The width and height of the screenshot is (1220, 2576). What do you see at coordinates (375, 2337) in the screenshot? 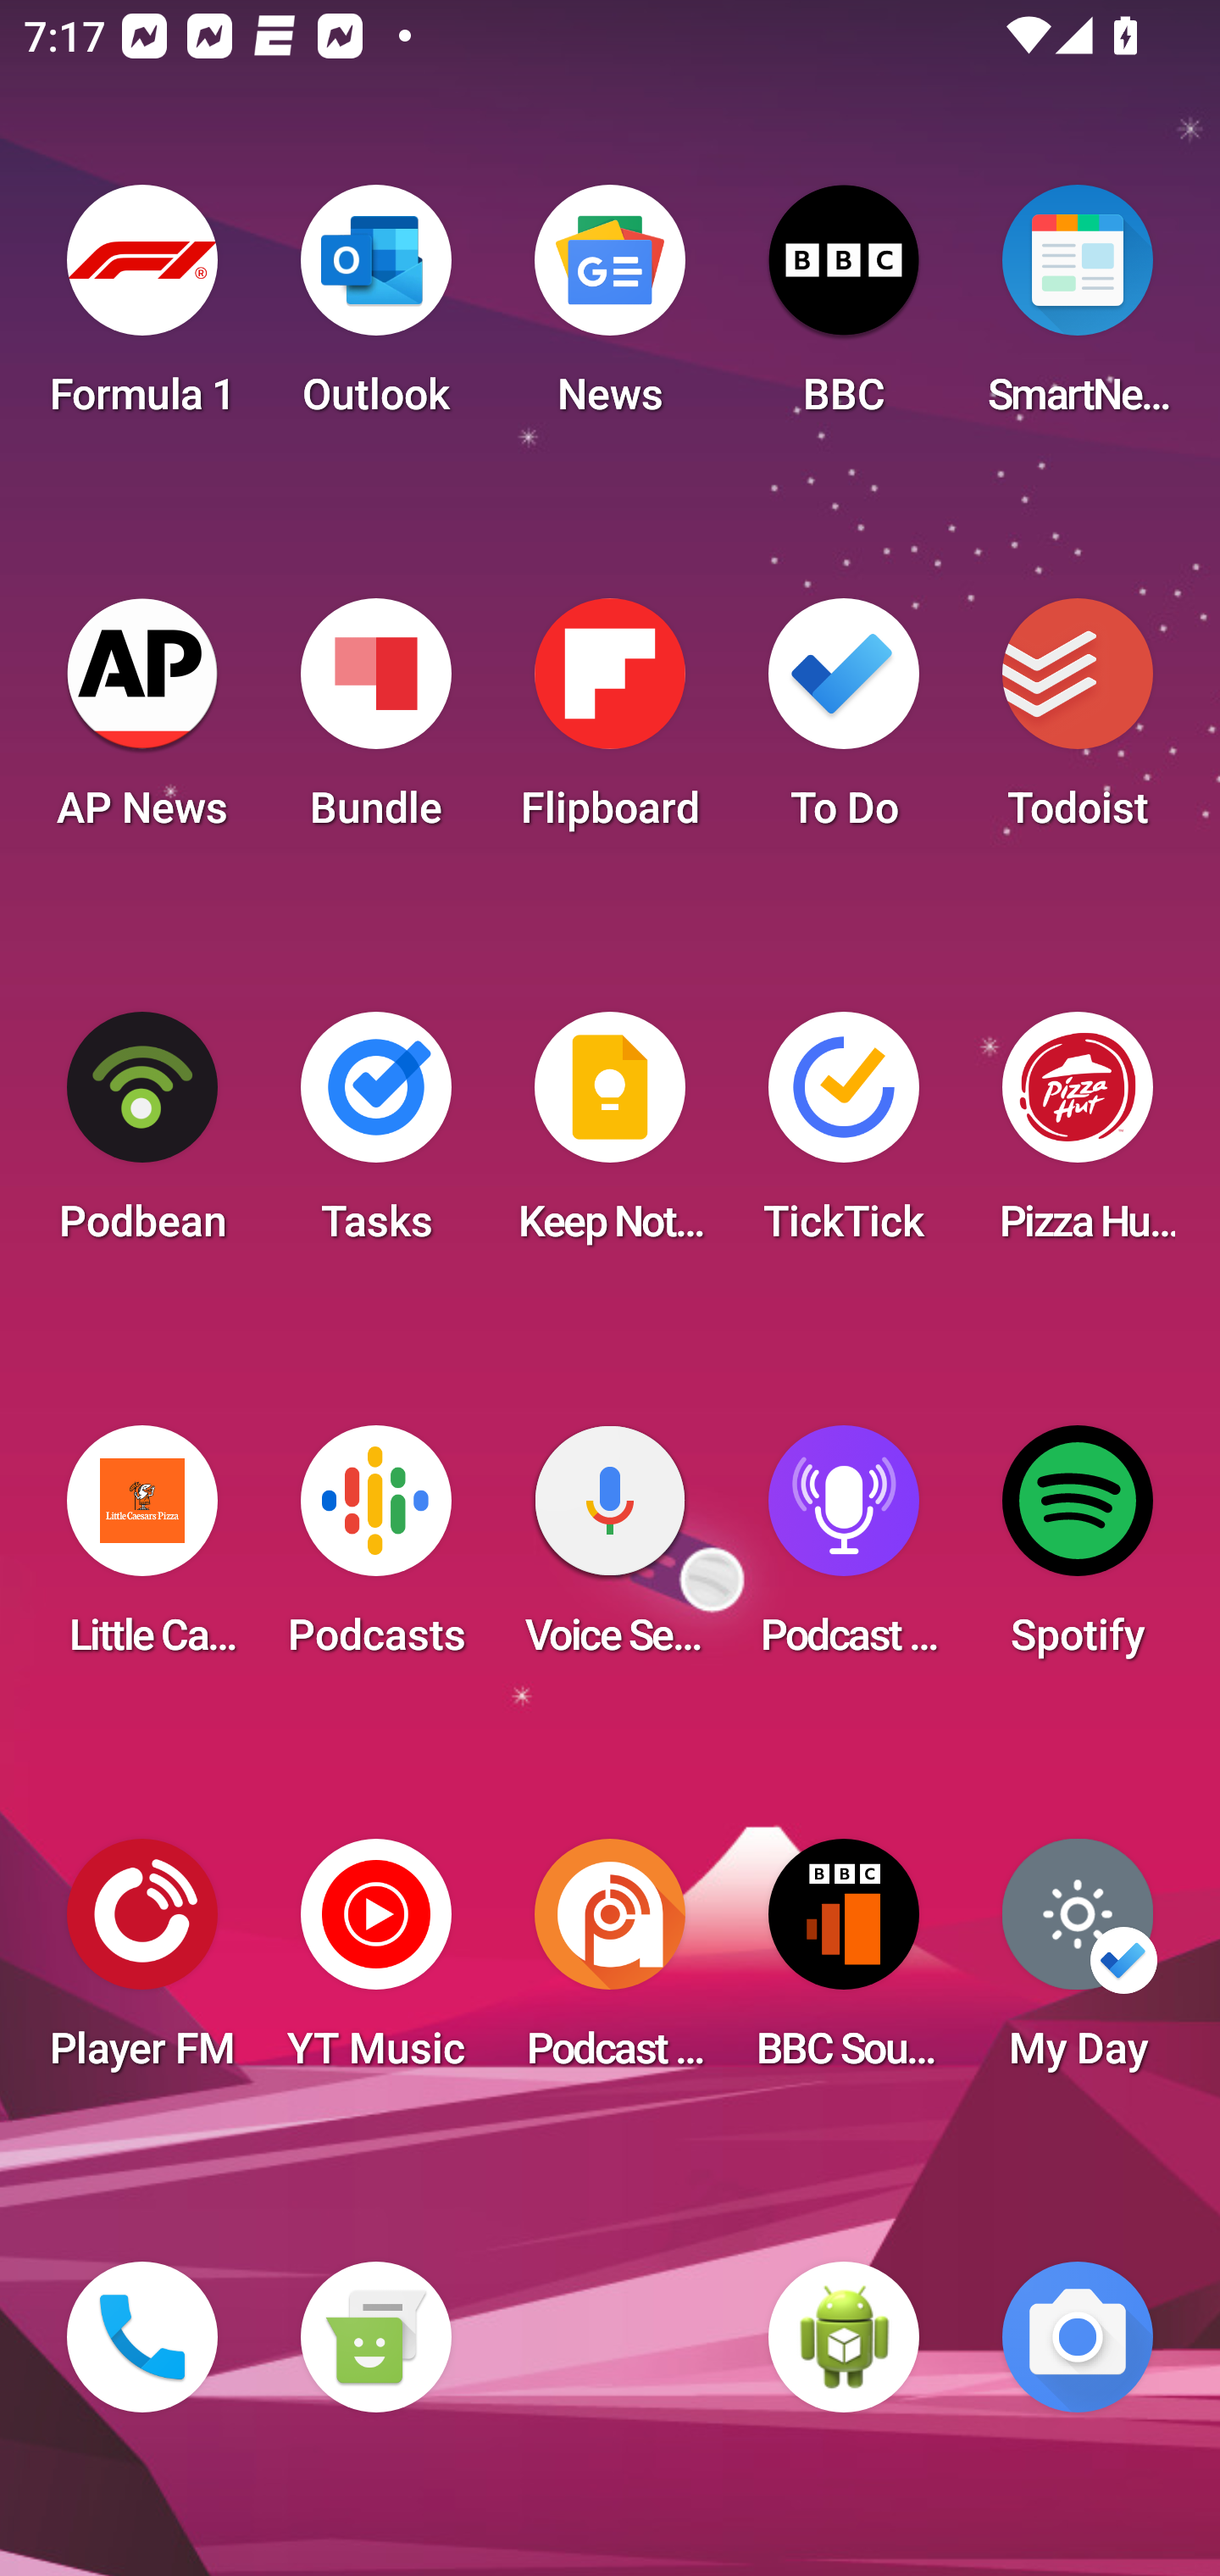
I see `Messaging` at bounding box center [375, 2337].